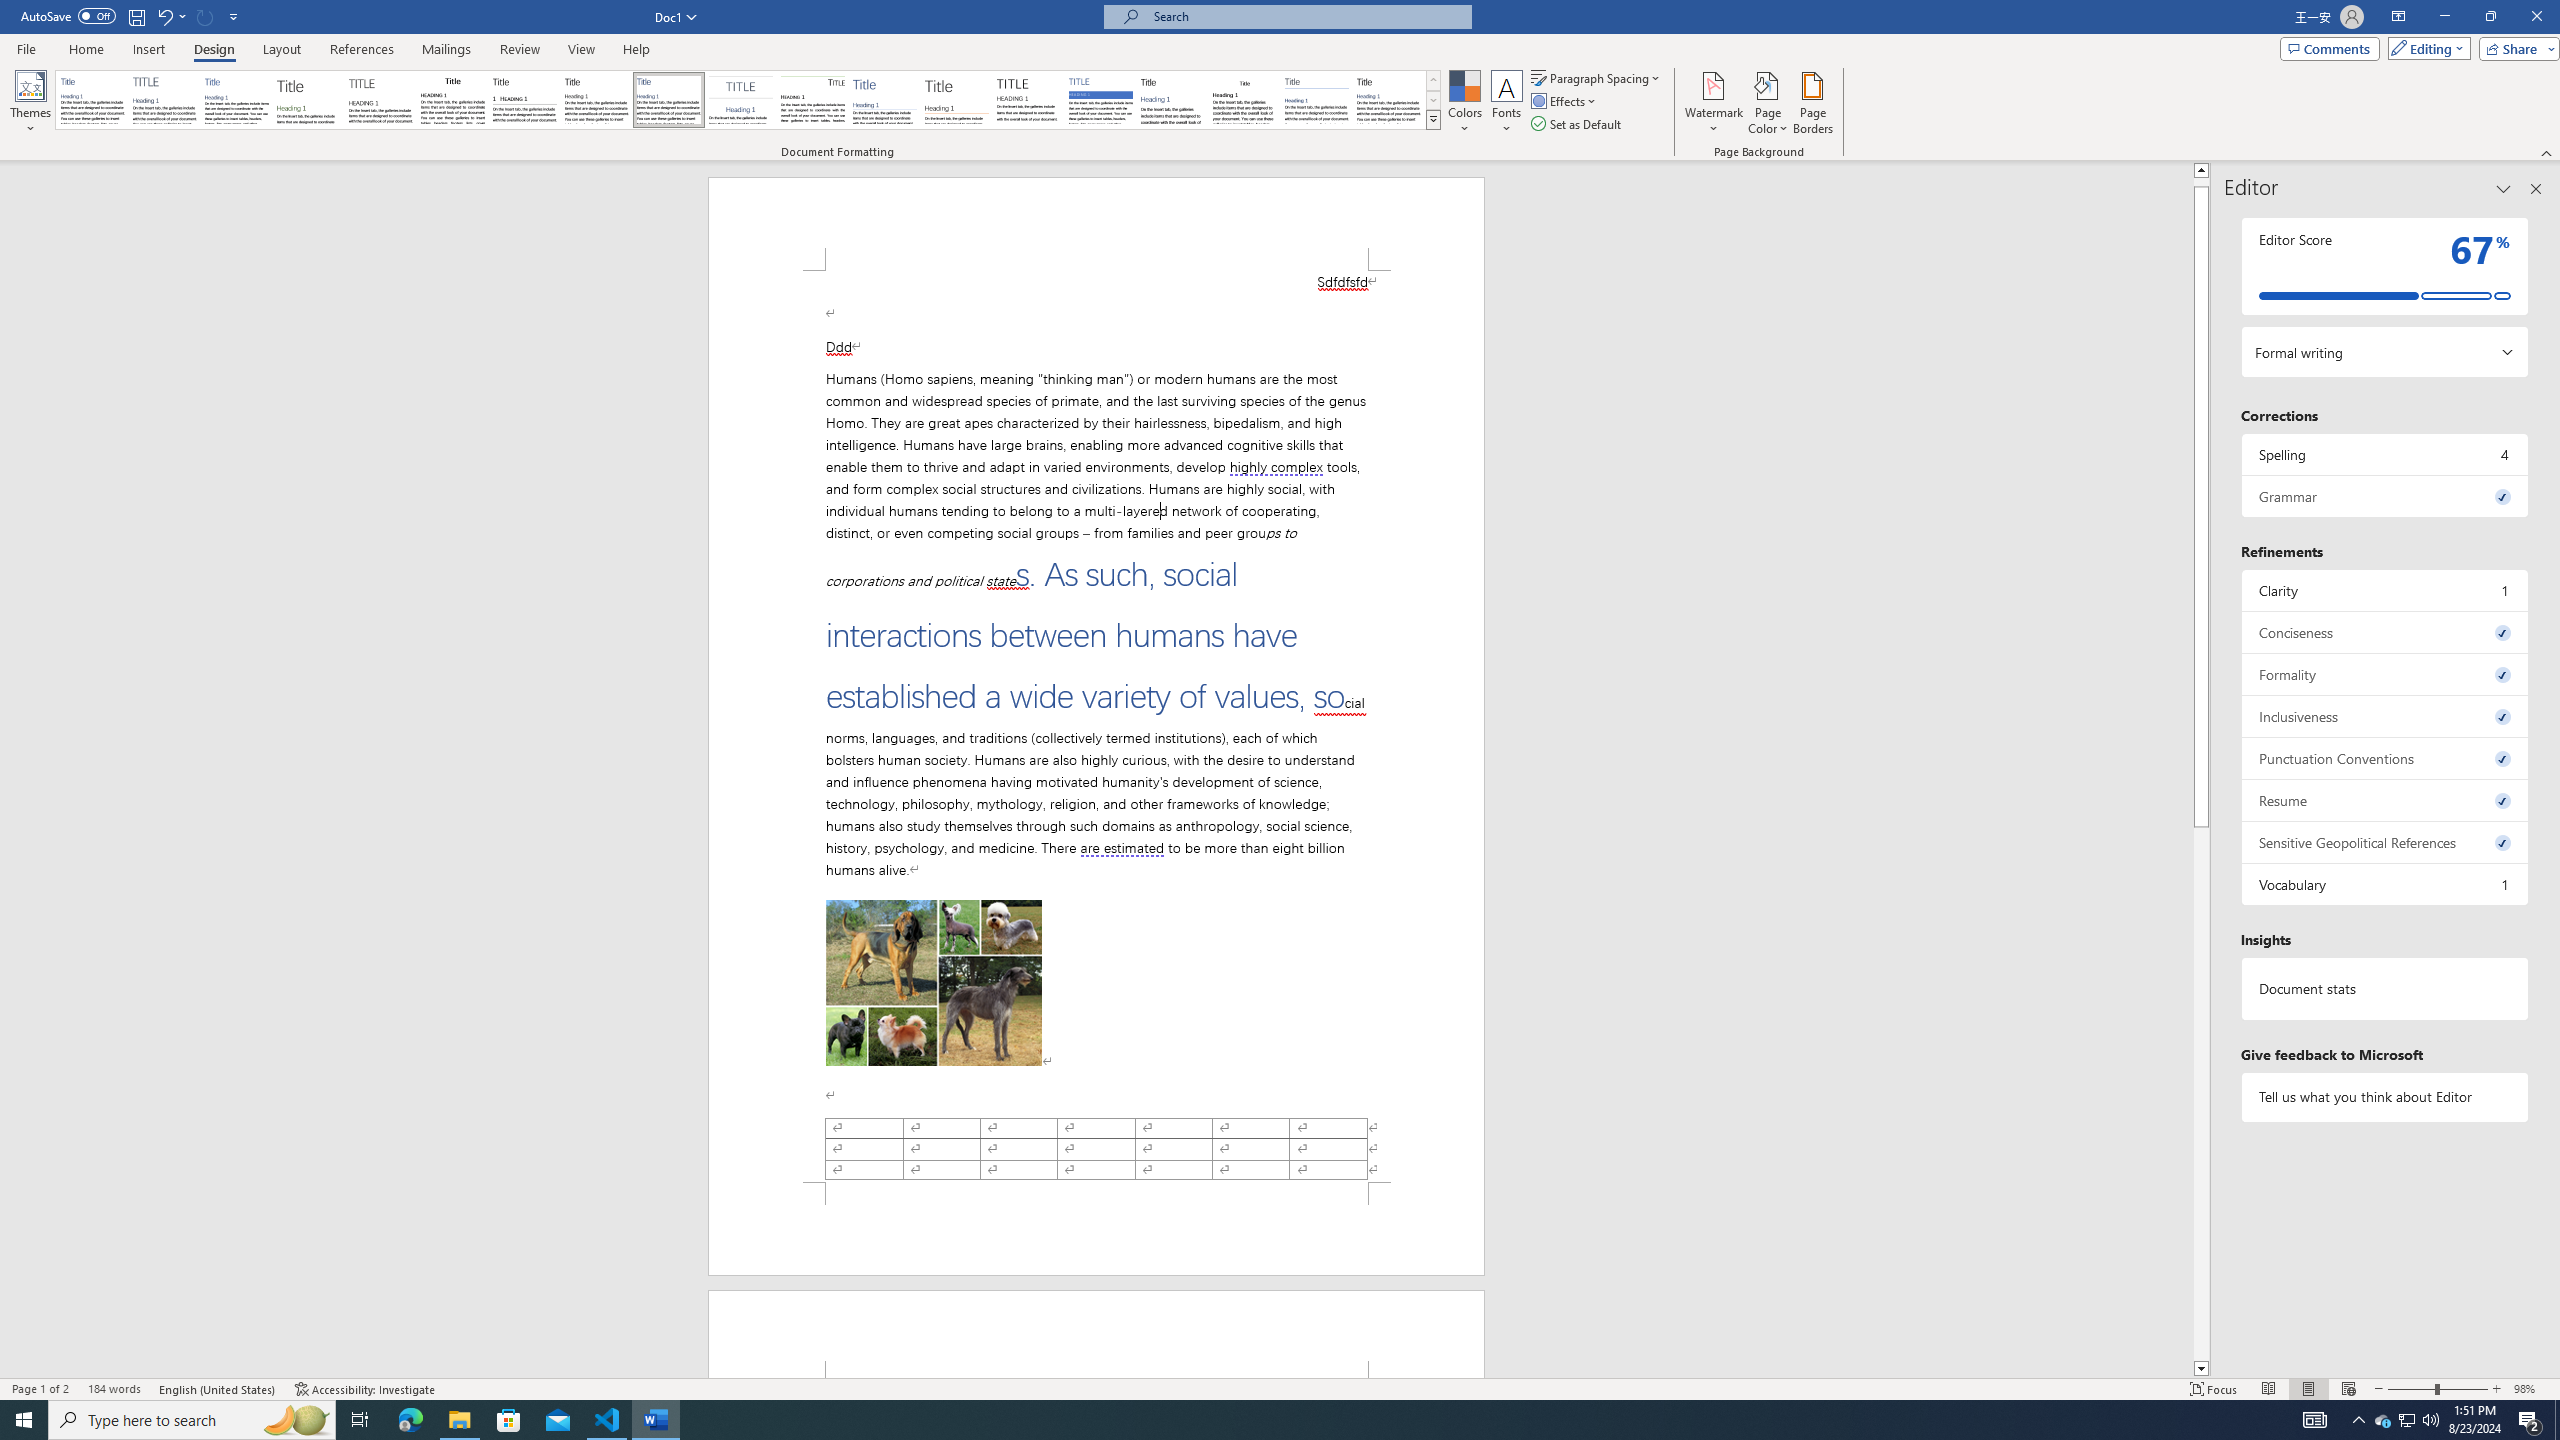 The image size is (2560, 1440). Describe the element at coordinates (1100, 100) in the screenshot. I see `Shaded` at that location.